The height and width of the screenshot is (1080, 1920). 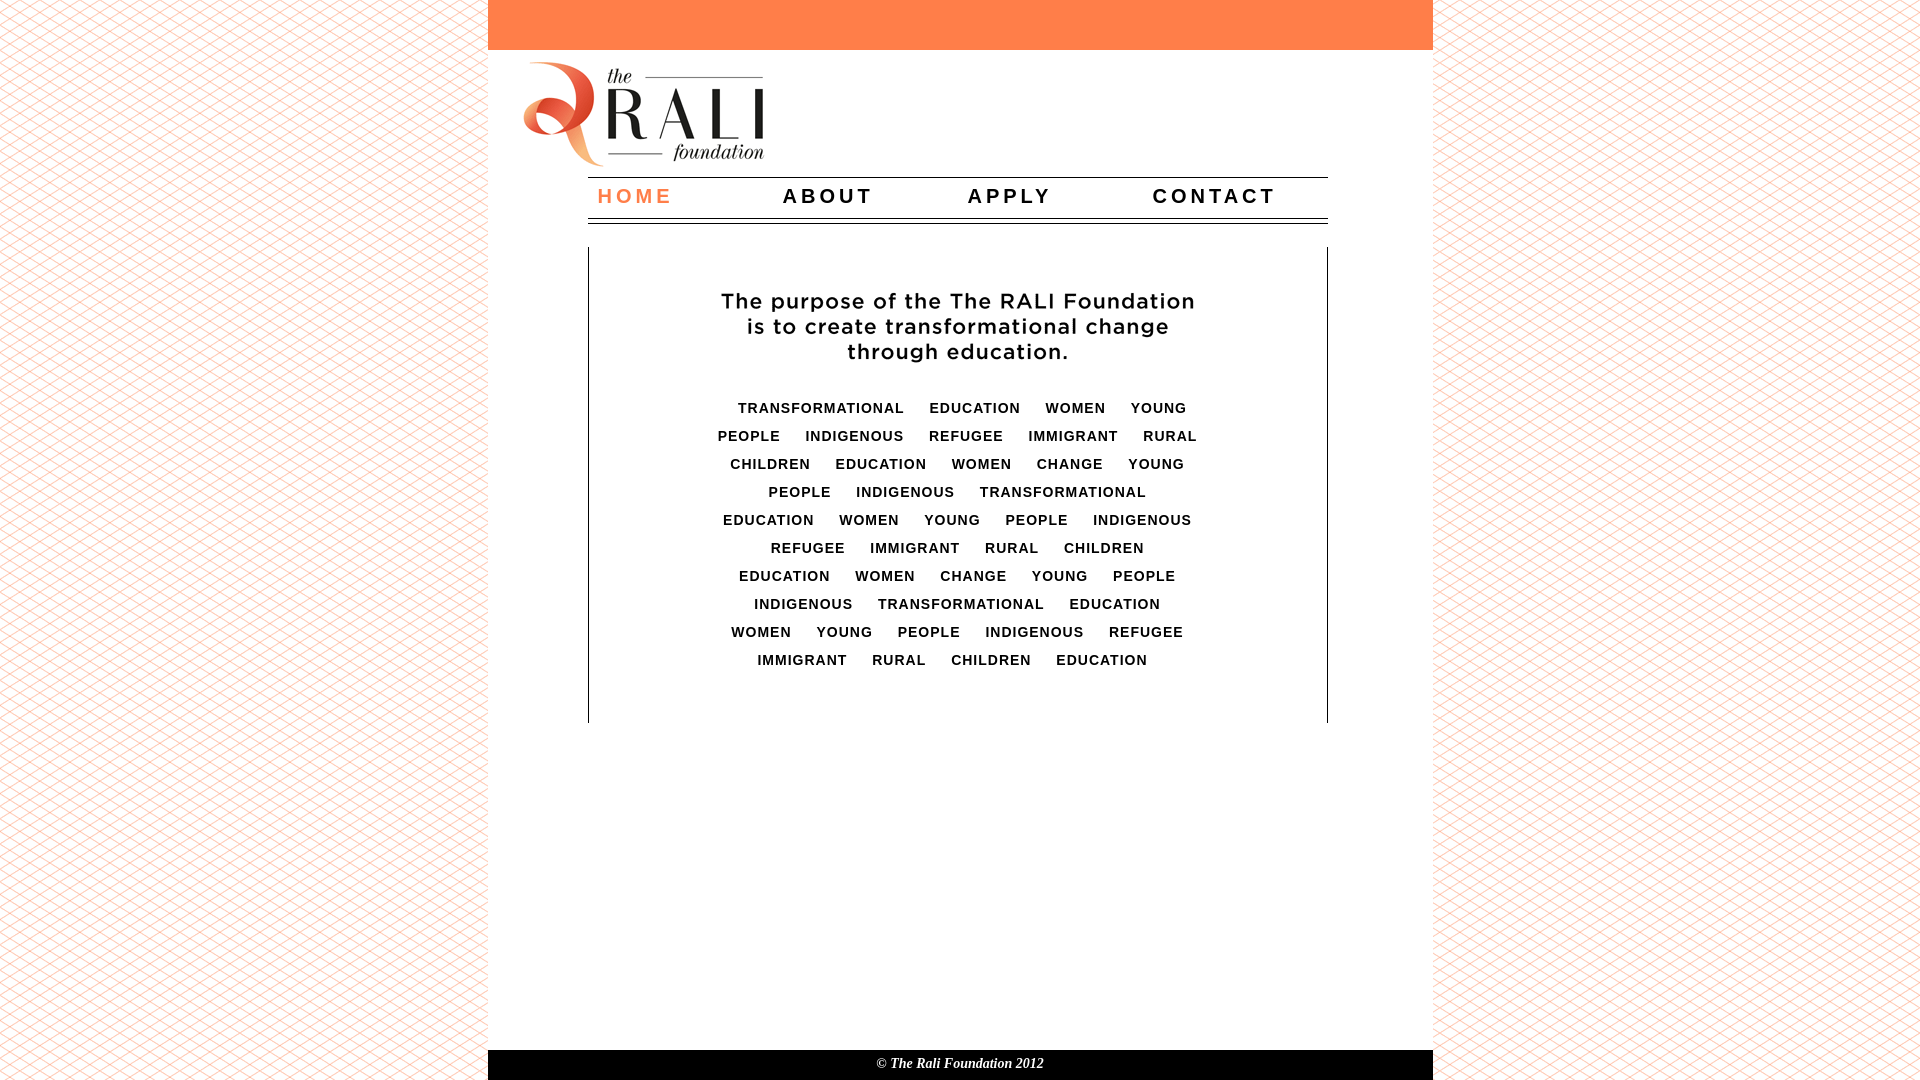 I want to click on APPLY, so click(x=1010, y=195).